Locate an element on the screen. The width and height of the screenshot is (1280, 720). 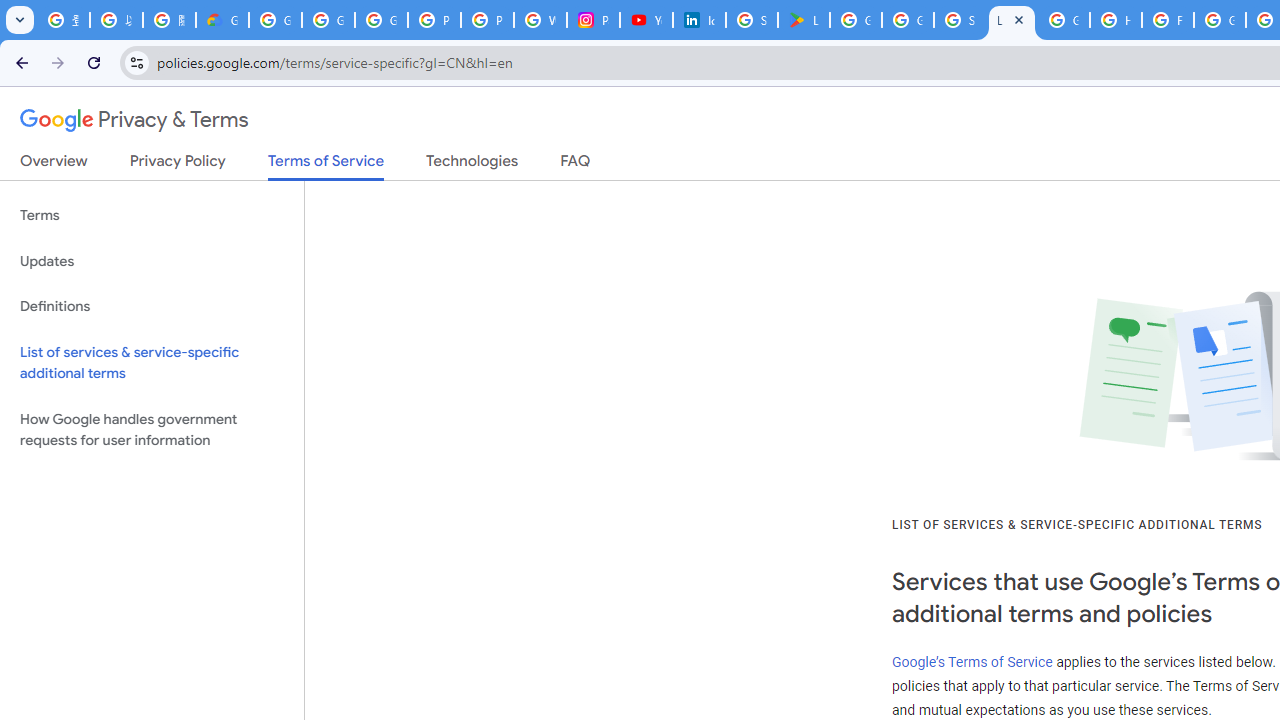
Sign in - Google Accounts is located at coordinates (752, 20).